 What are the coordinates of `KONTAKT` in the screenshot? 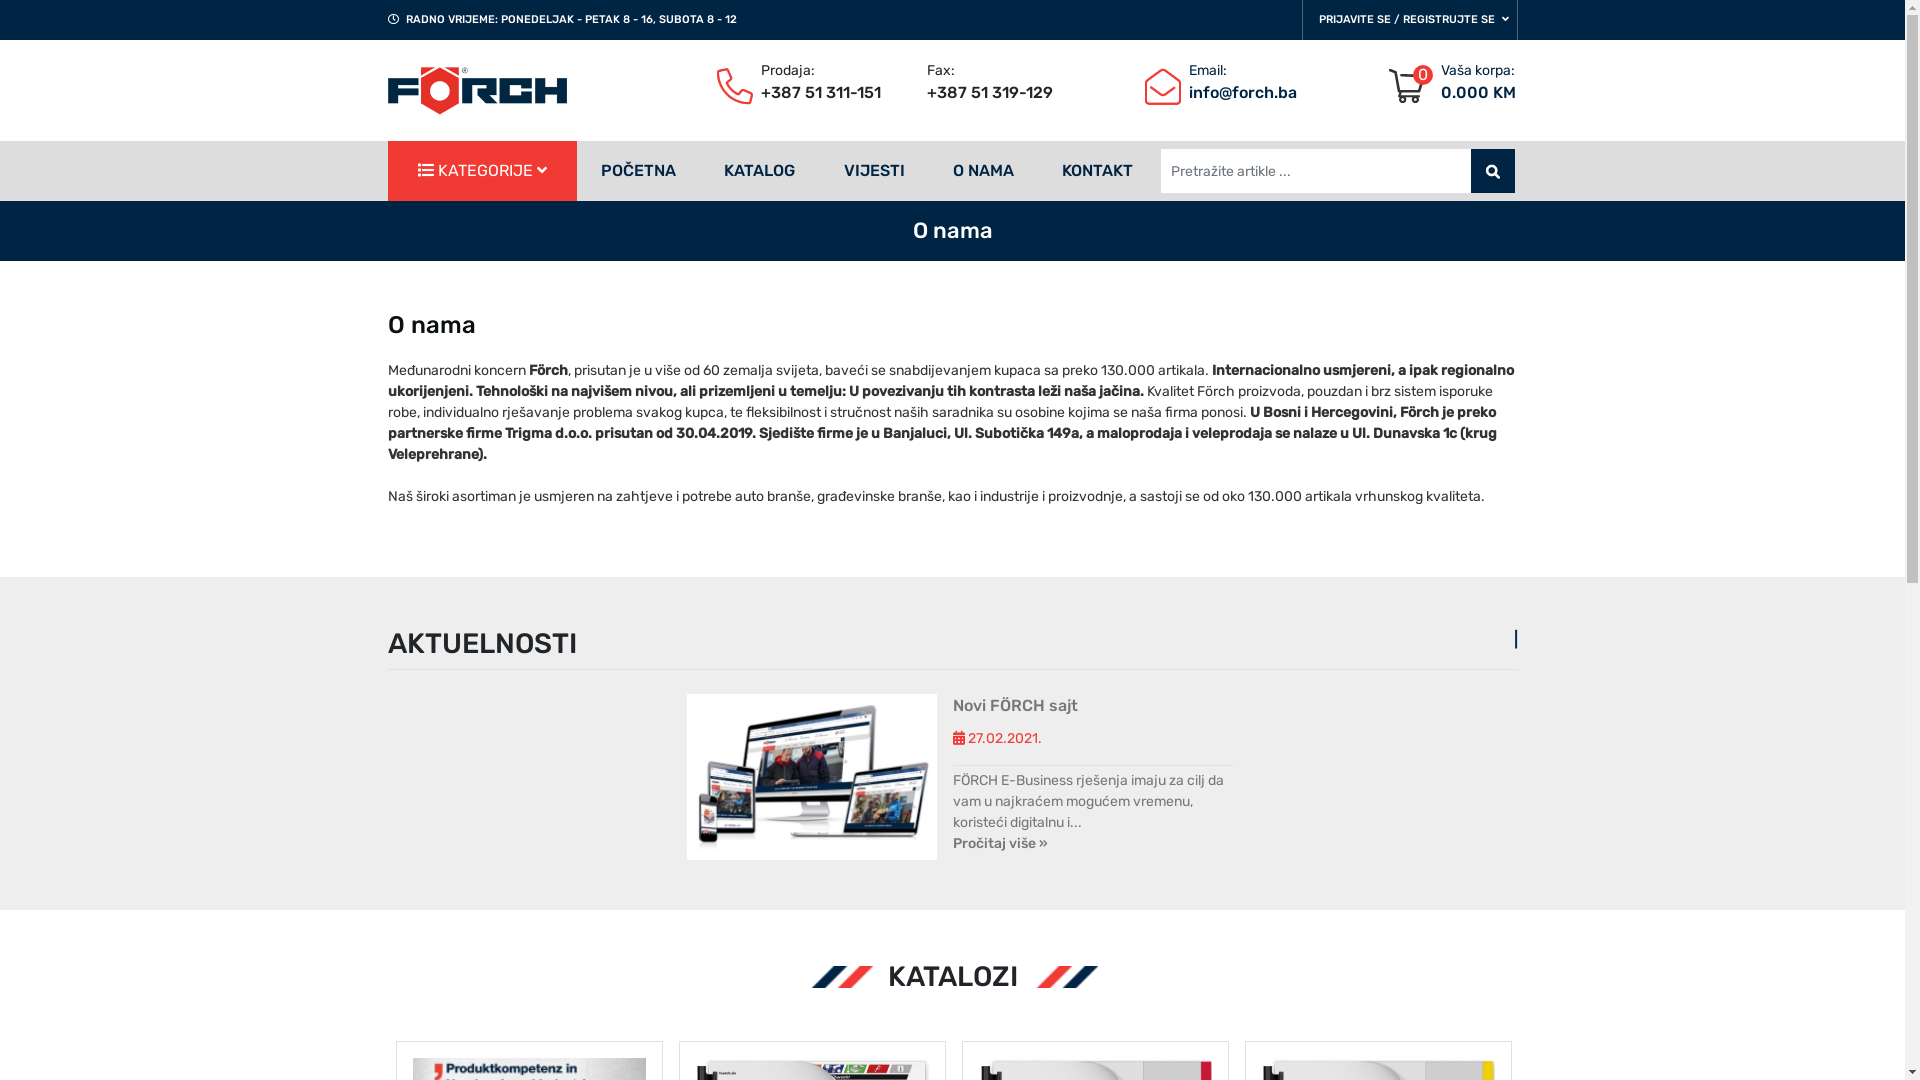 It's located at (1098, 171).